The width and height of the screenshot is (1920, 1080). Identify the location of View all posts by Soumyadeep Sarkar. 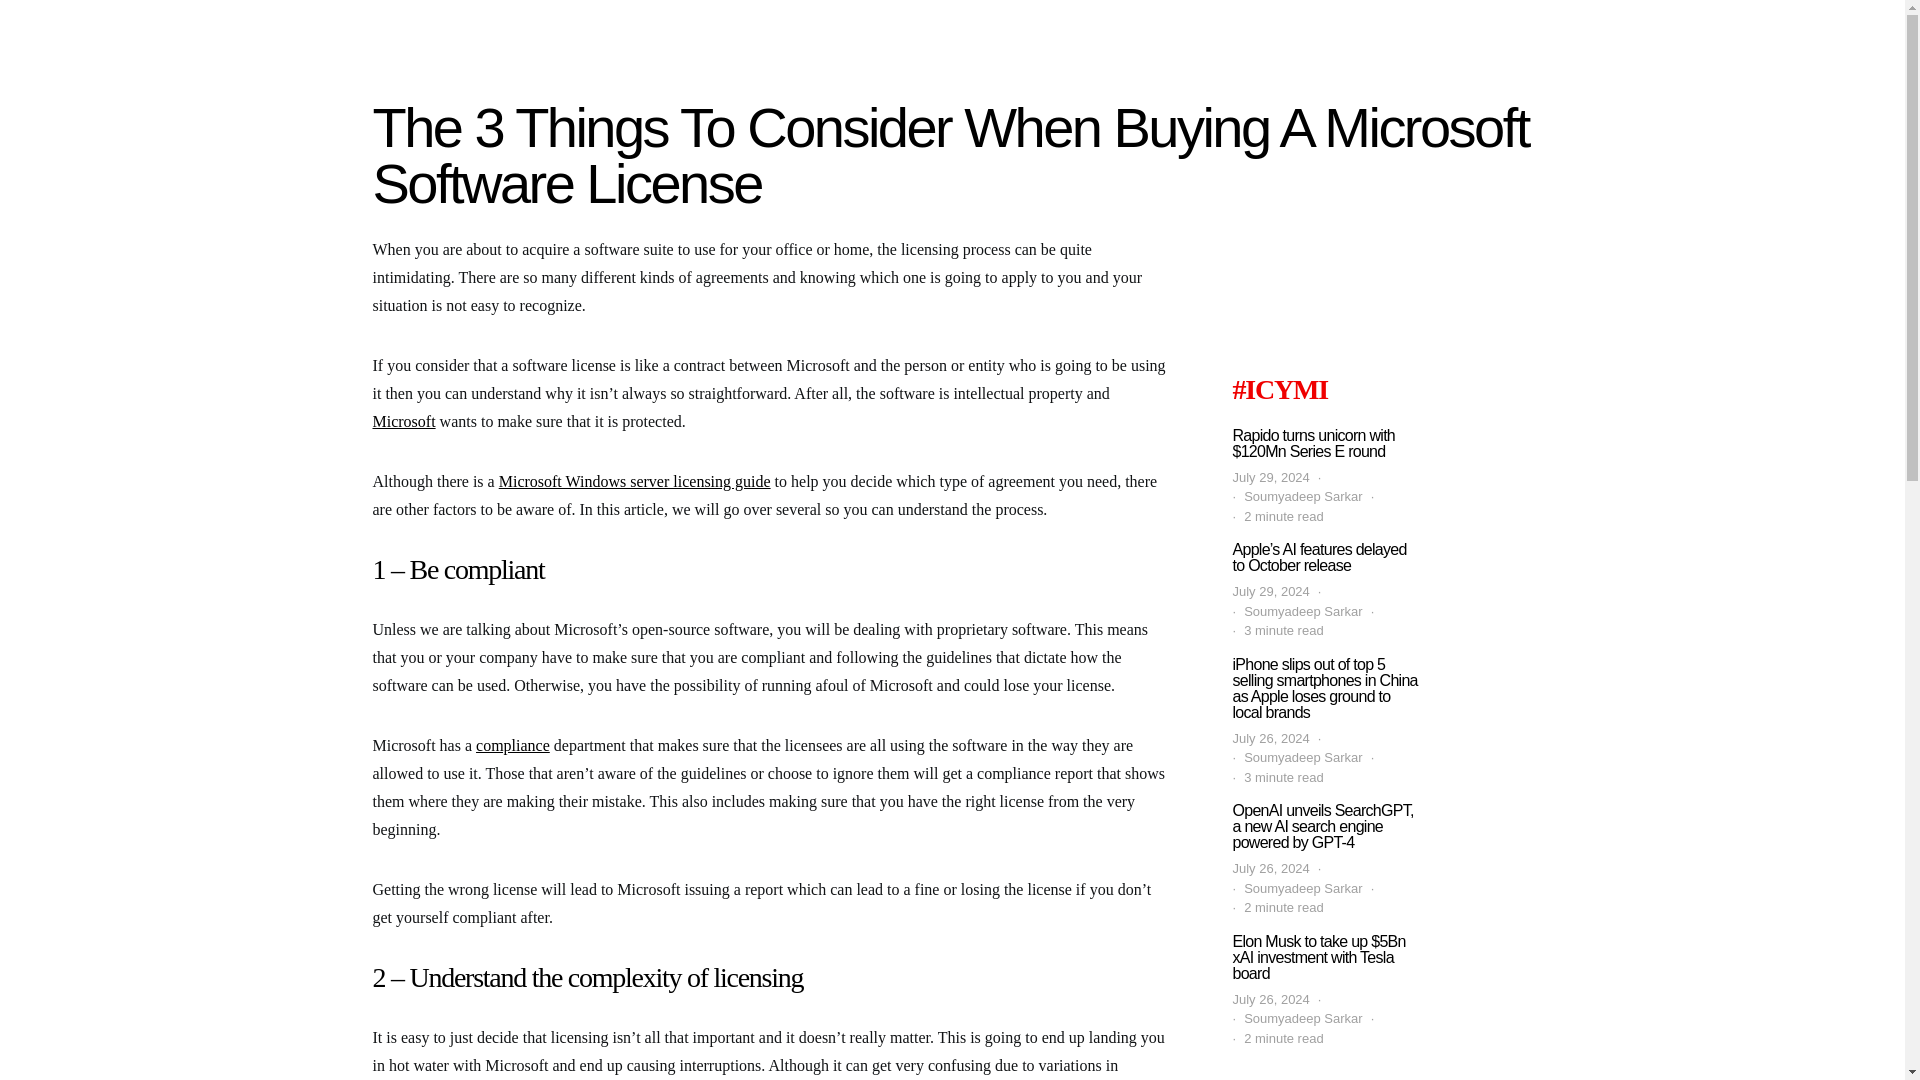
(1304, 496).